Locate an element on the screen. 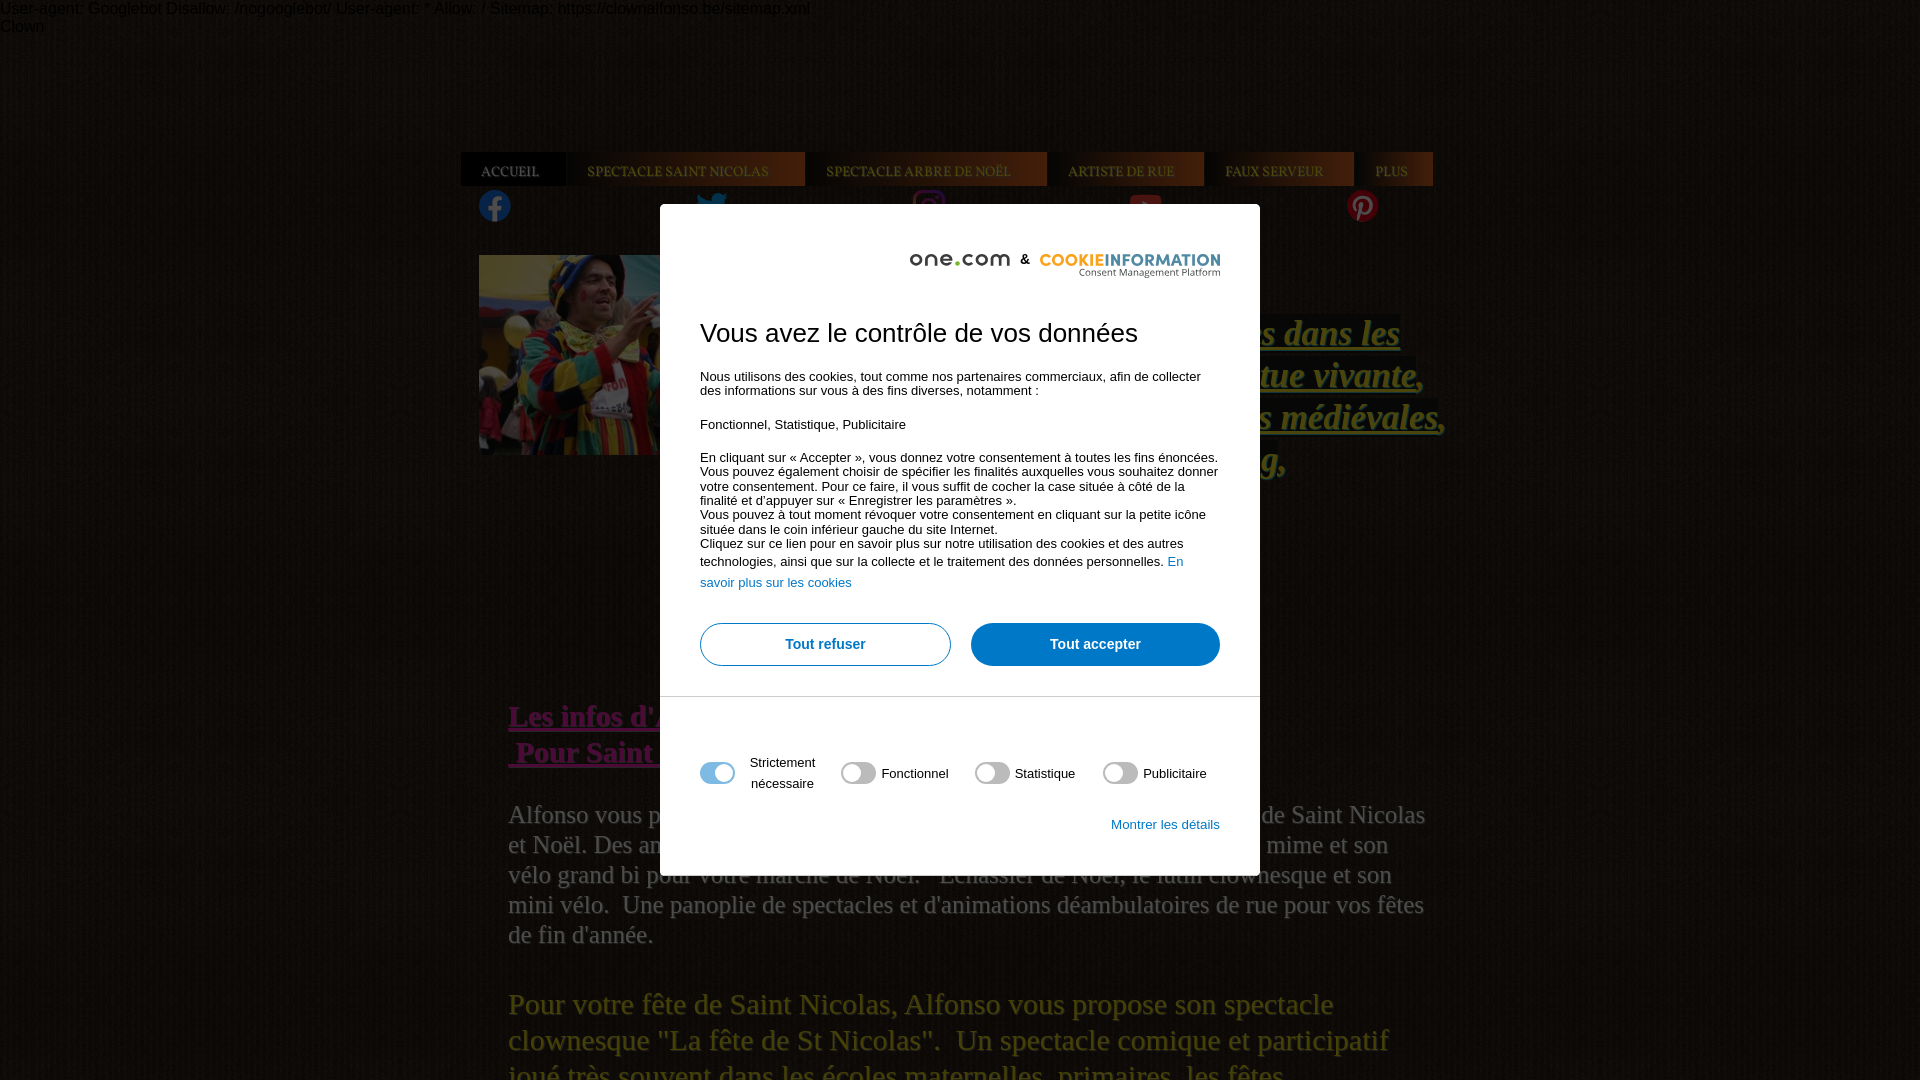  ARTISTE DE RUE is located at coordinates (1126, 169).